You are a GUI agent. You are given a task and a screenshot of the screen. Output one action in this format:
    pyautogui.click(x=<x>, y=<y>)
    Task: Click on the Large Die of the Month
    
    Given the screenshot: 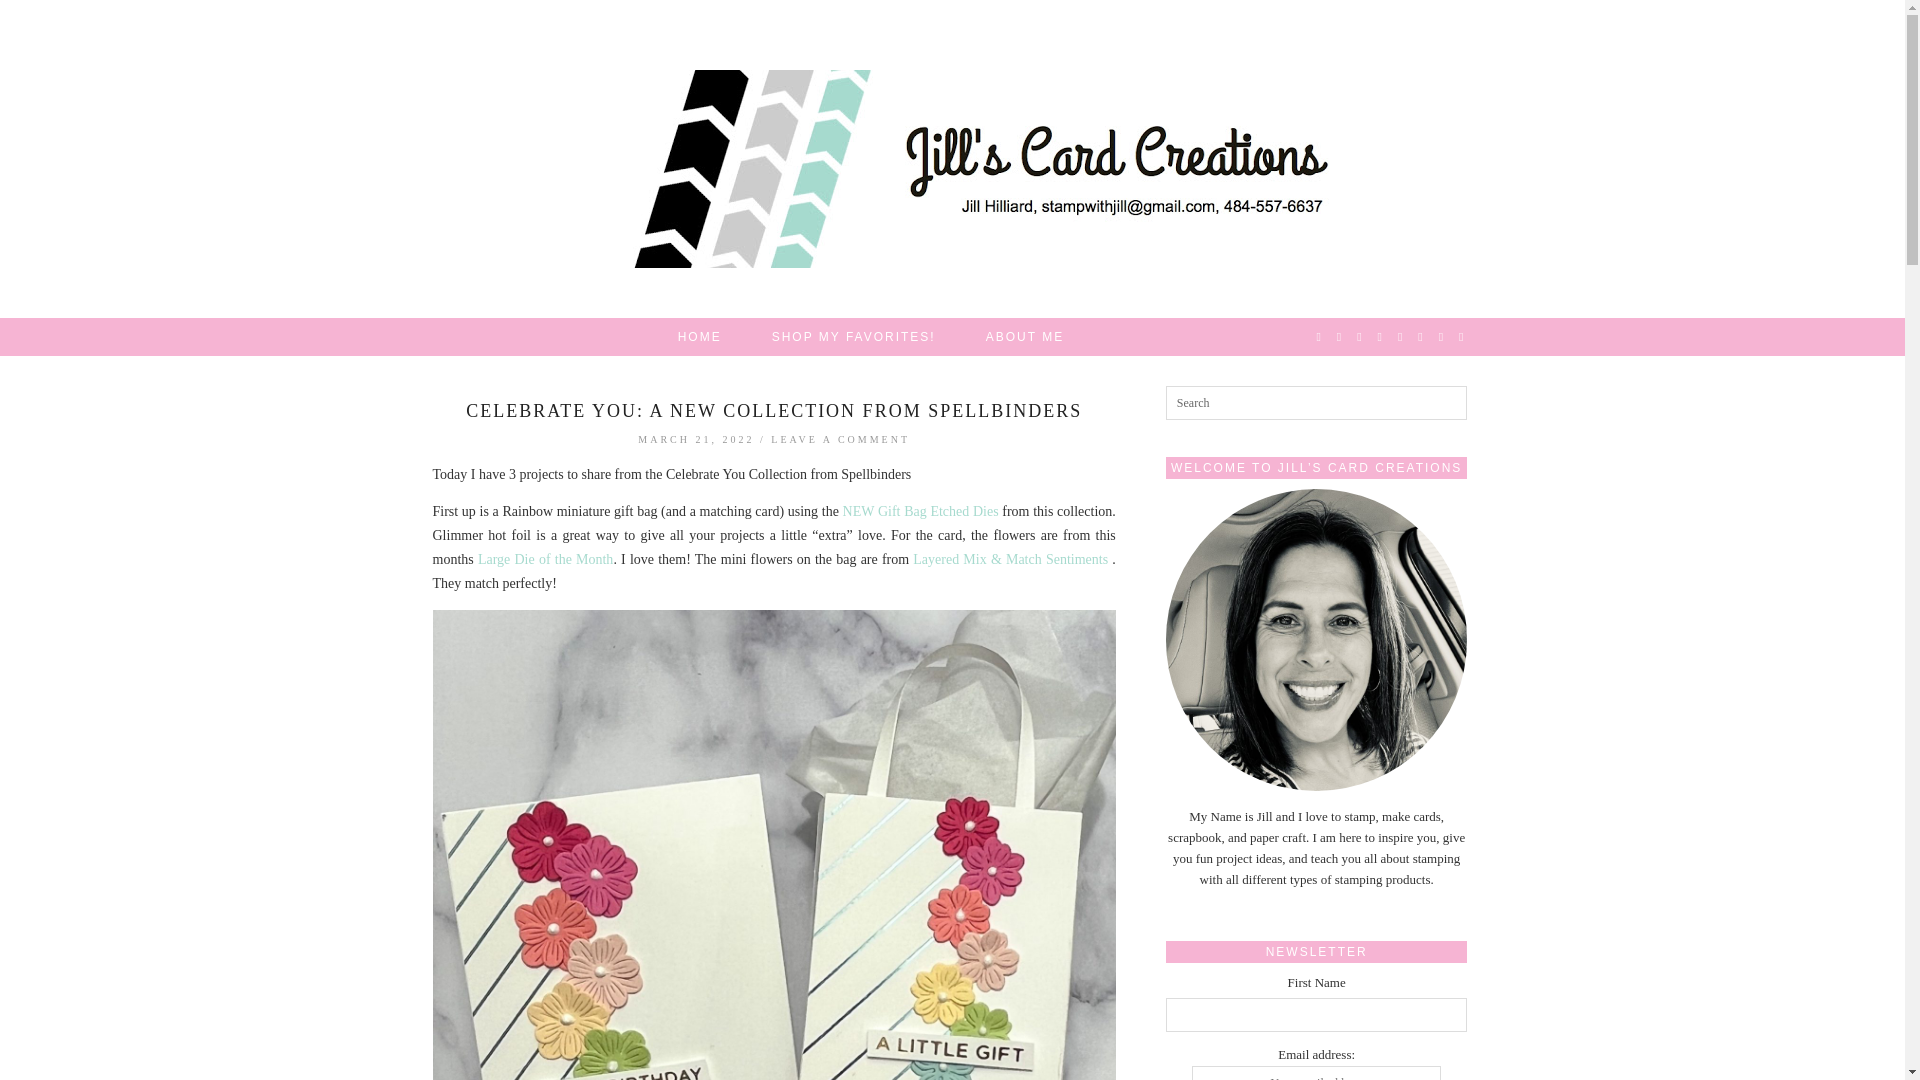 What is the action you would take?
    pyautogui.click(x=545, y=559)
    